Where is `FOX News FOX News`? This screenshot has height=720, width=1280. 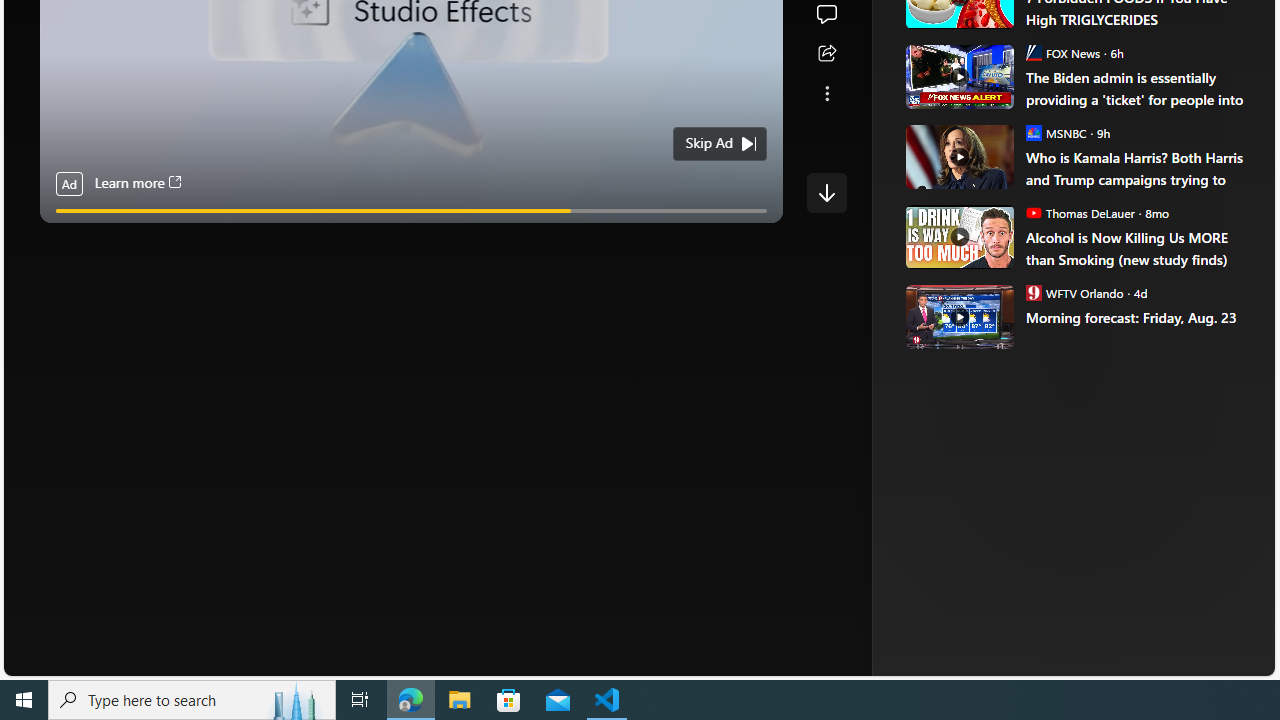
FOX News FOX News is located at coordinates (1062, 52).